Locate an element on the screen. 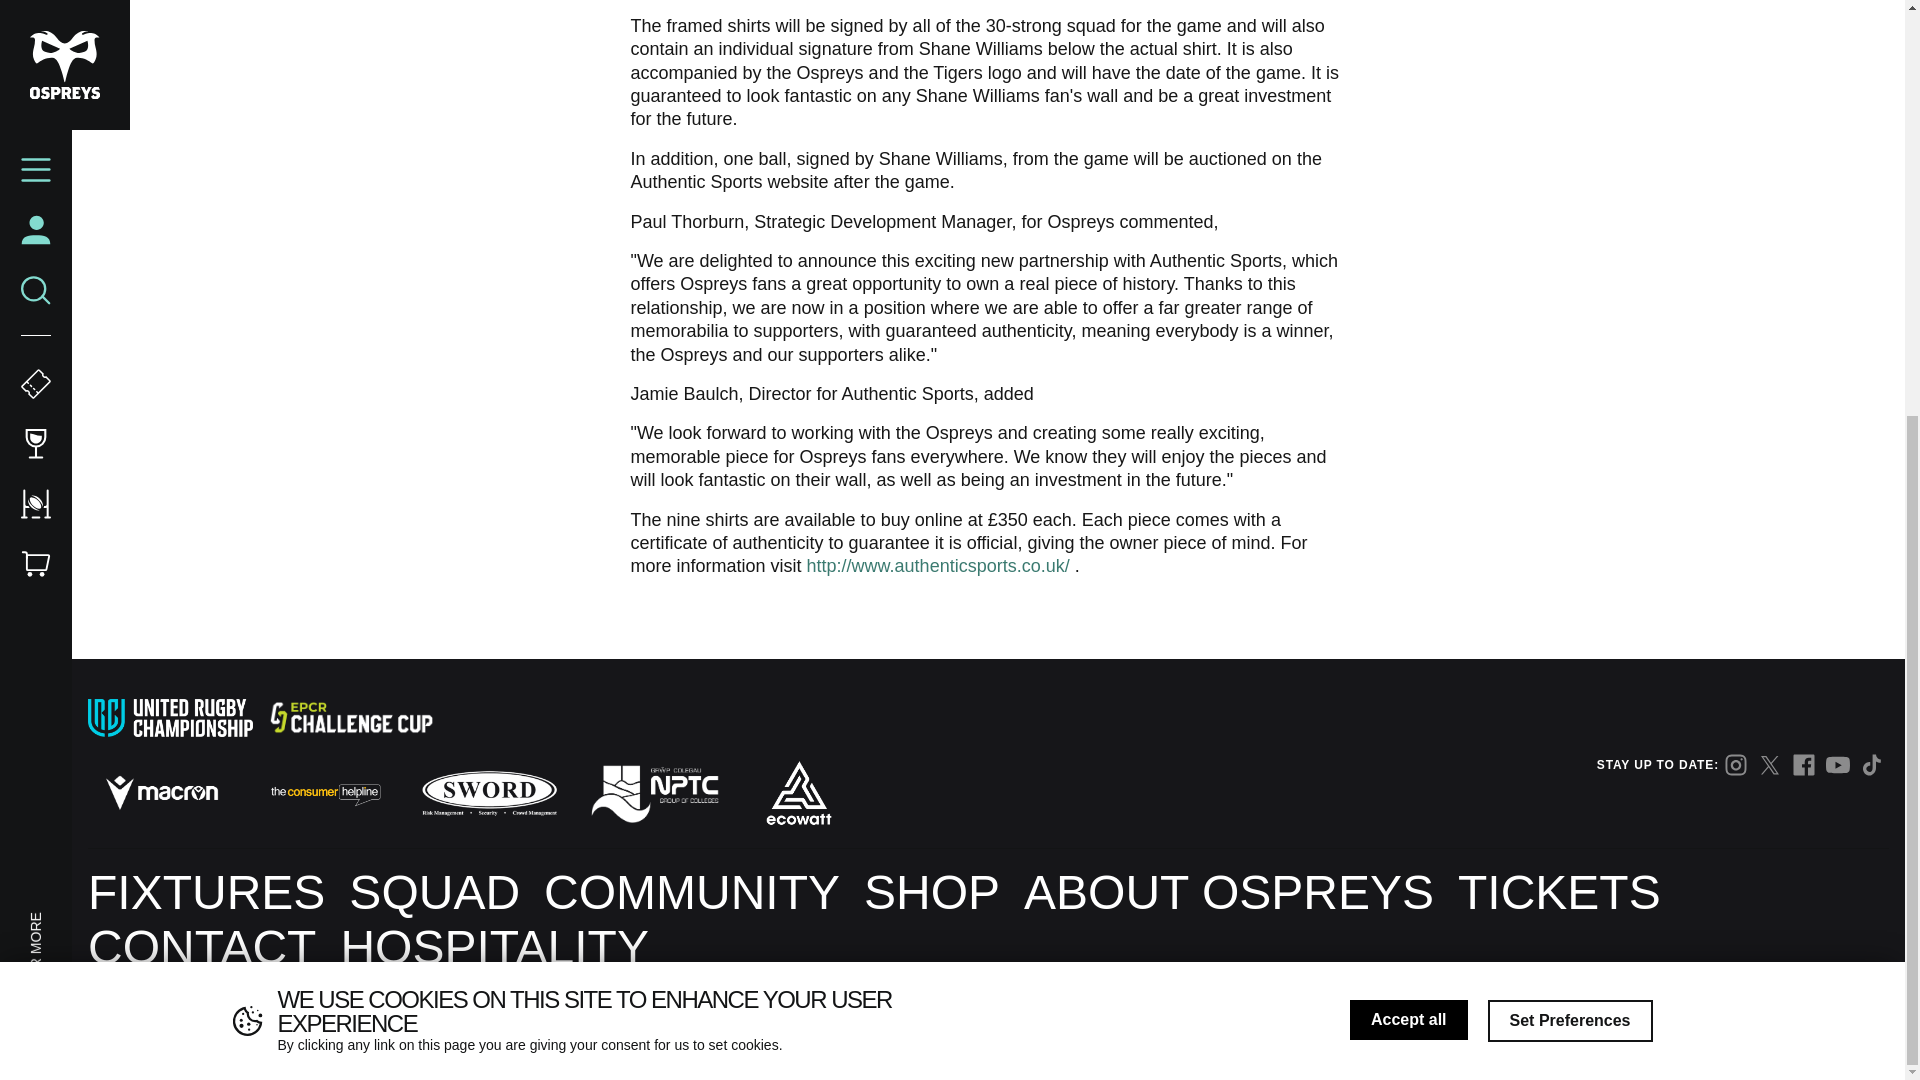 This screenshot has width=1920, height=1080. Sword is located at coordinates (490, 792).